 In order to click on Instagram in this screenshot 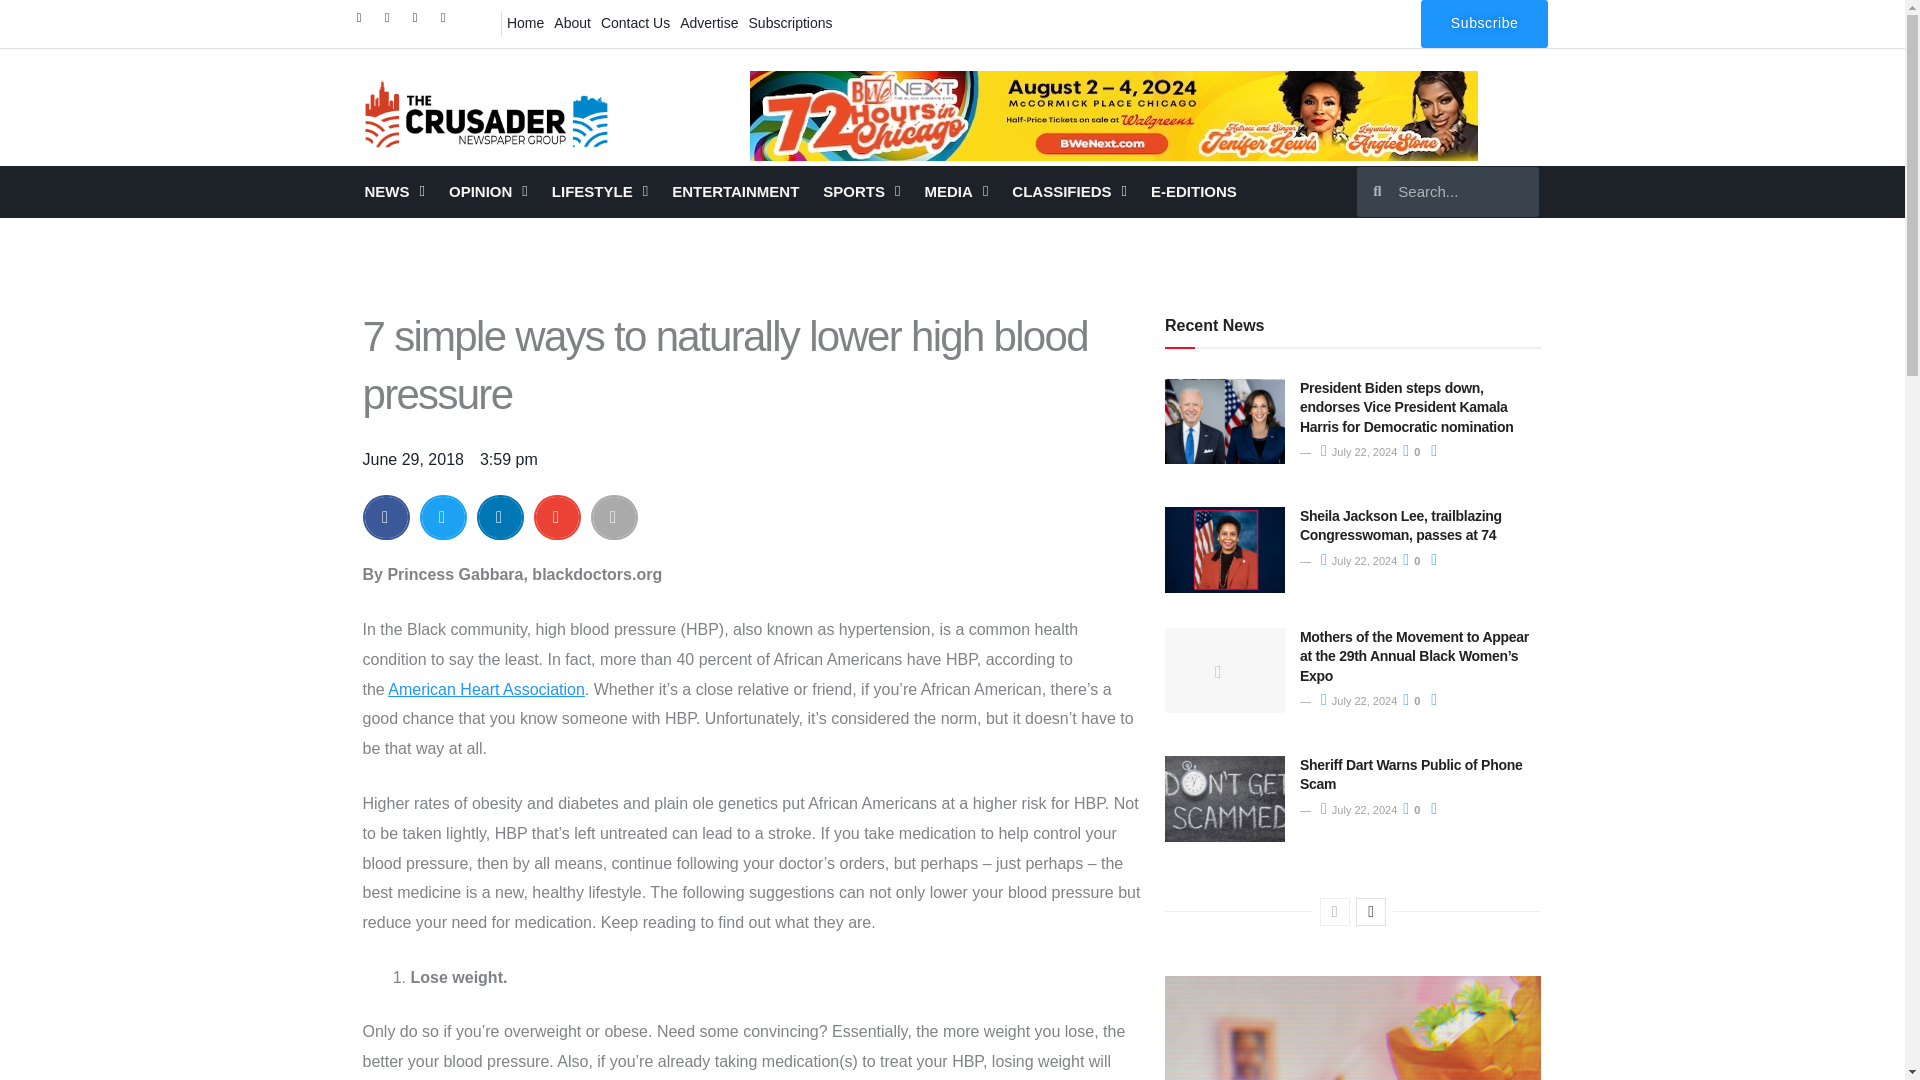, I will do `click(420, 23)`.